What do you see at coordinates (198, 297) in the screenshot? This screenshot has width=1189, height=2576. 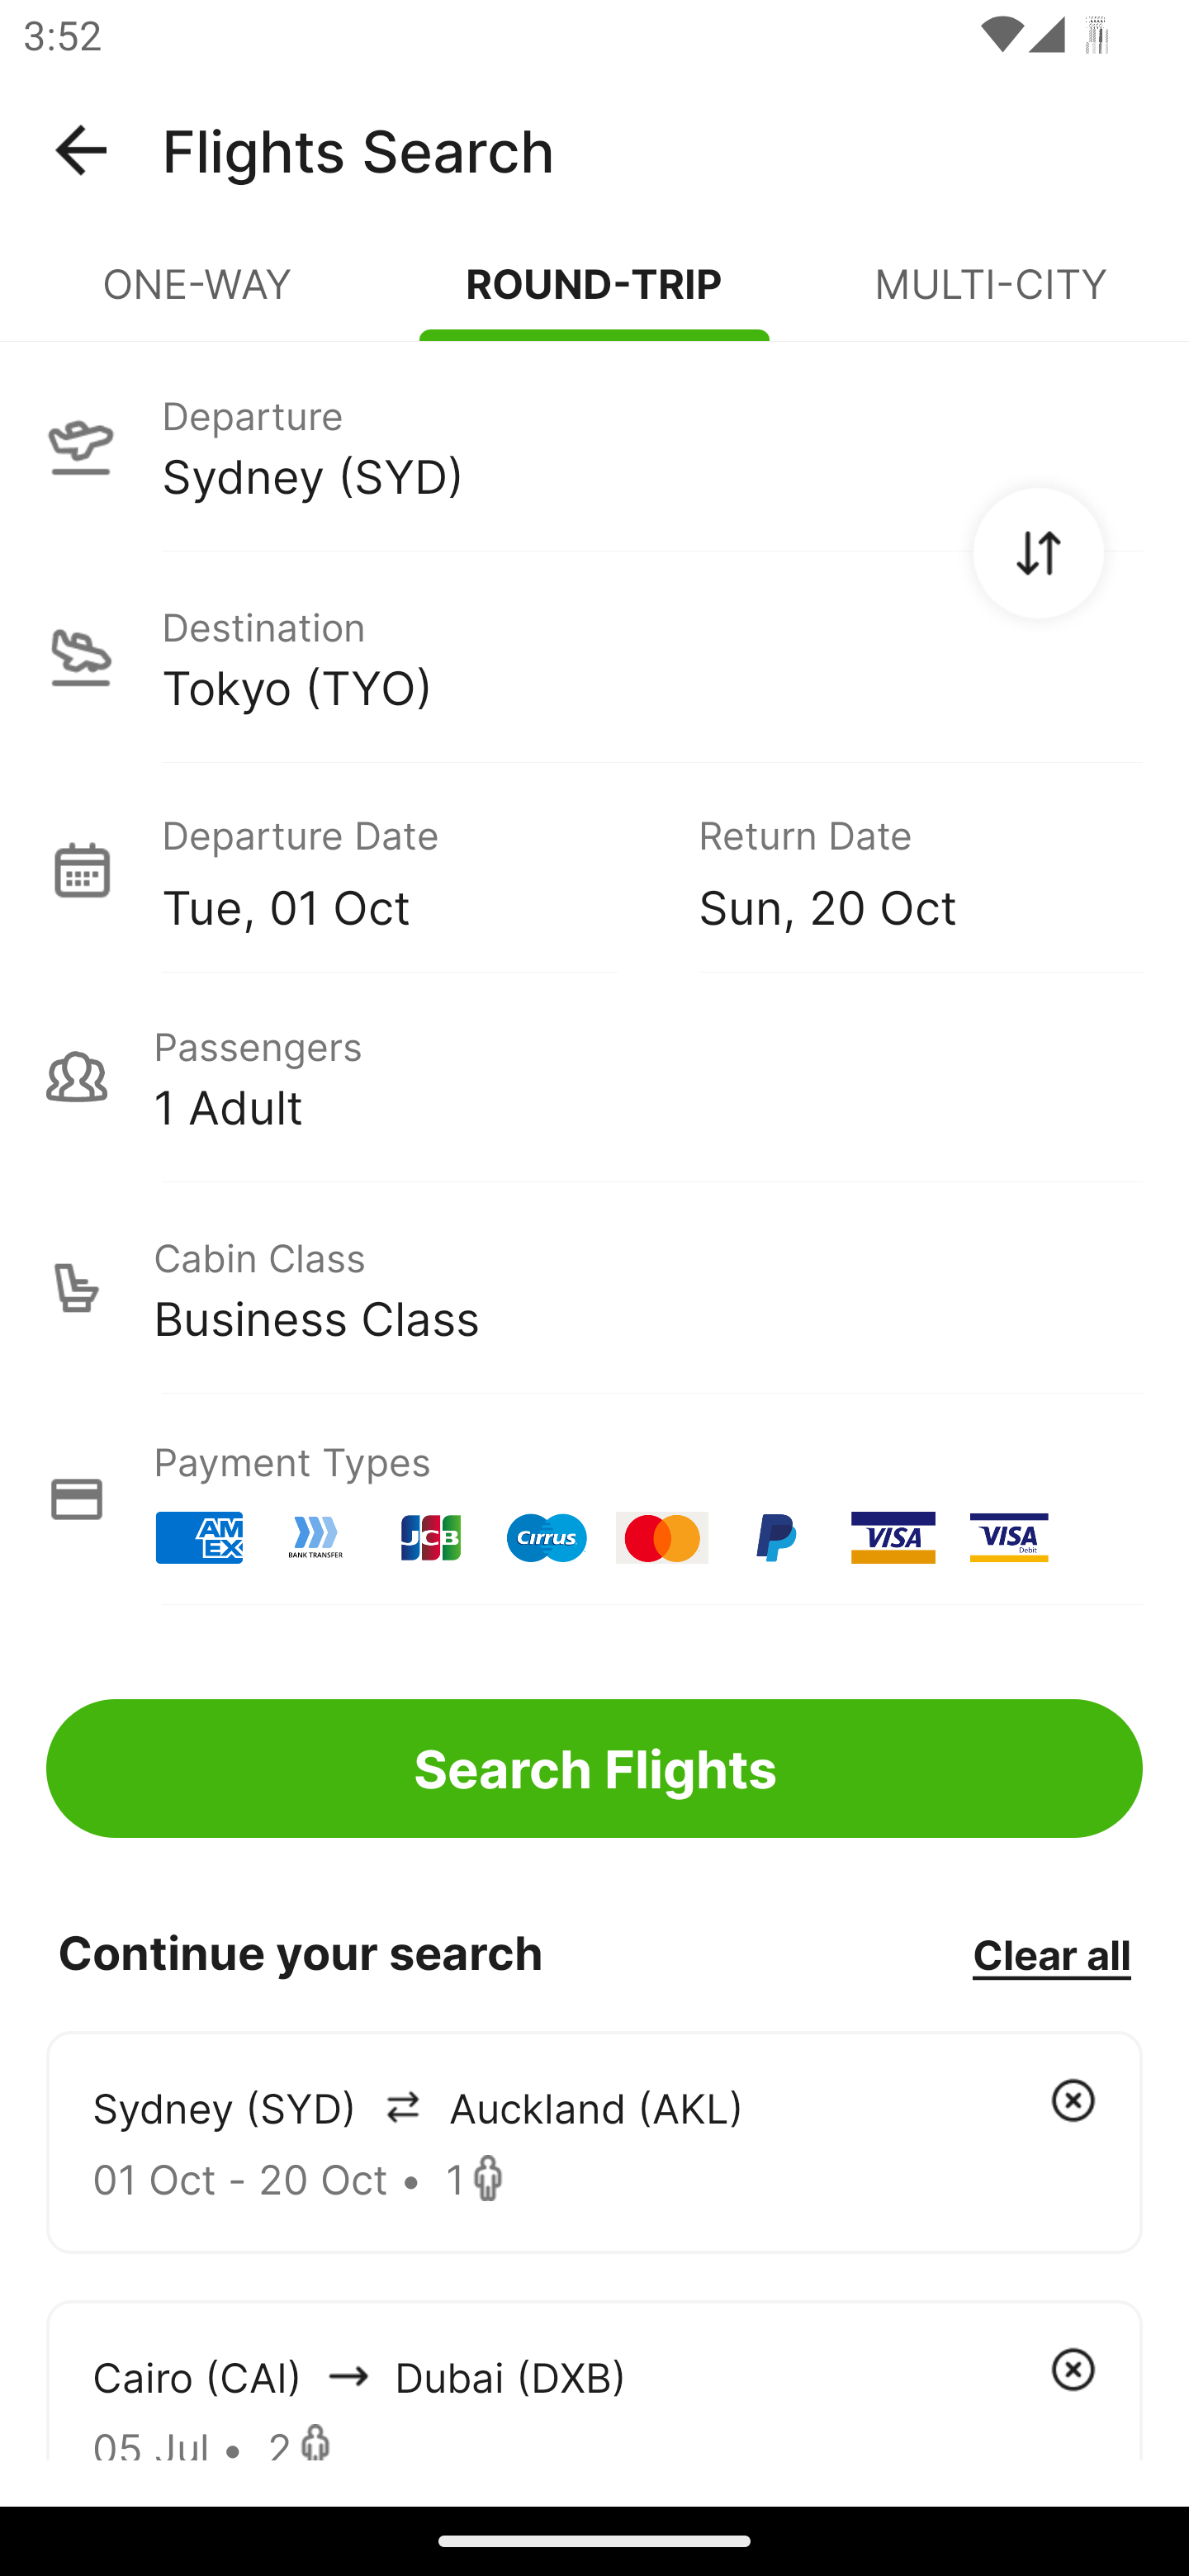 I see `ONE-WAY` at bounding box center [198, 297].